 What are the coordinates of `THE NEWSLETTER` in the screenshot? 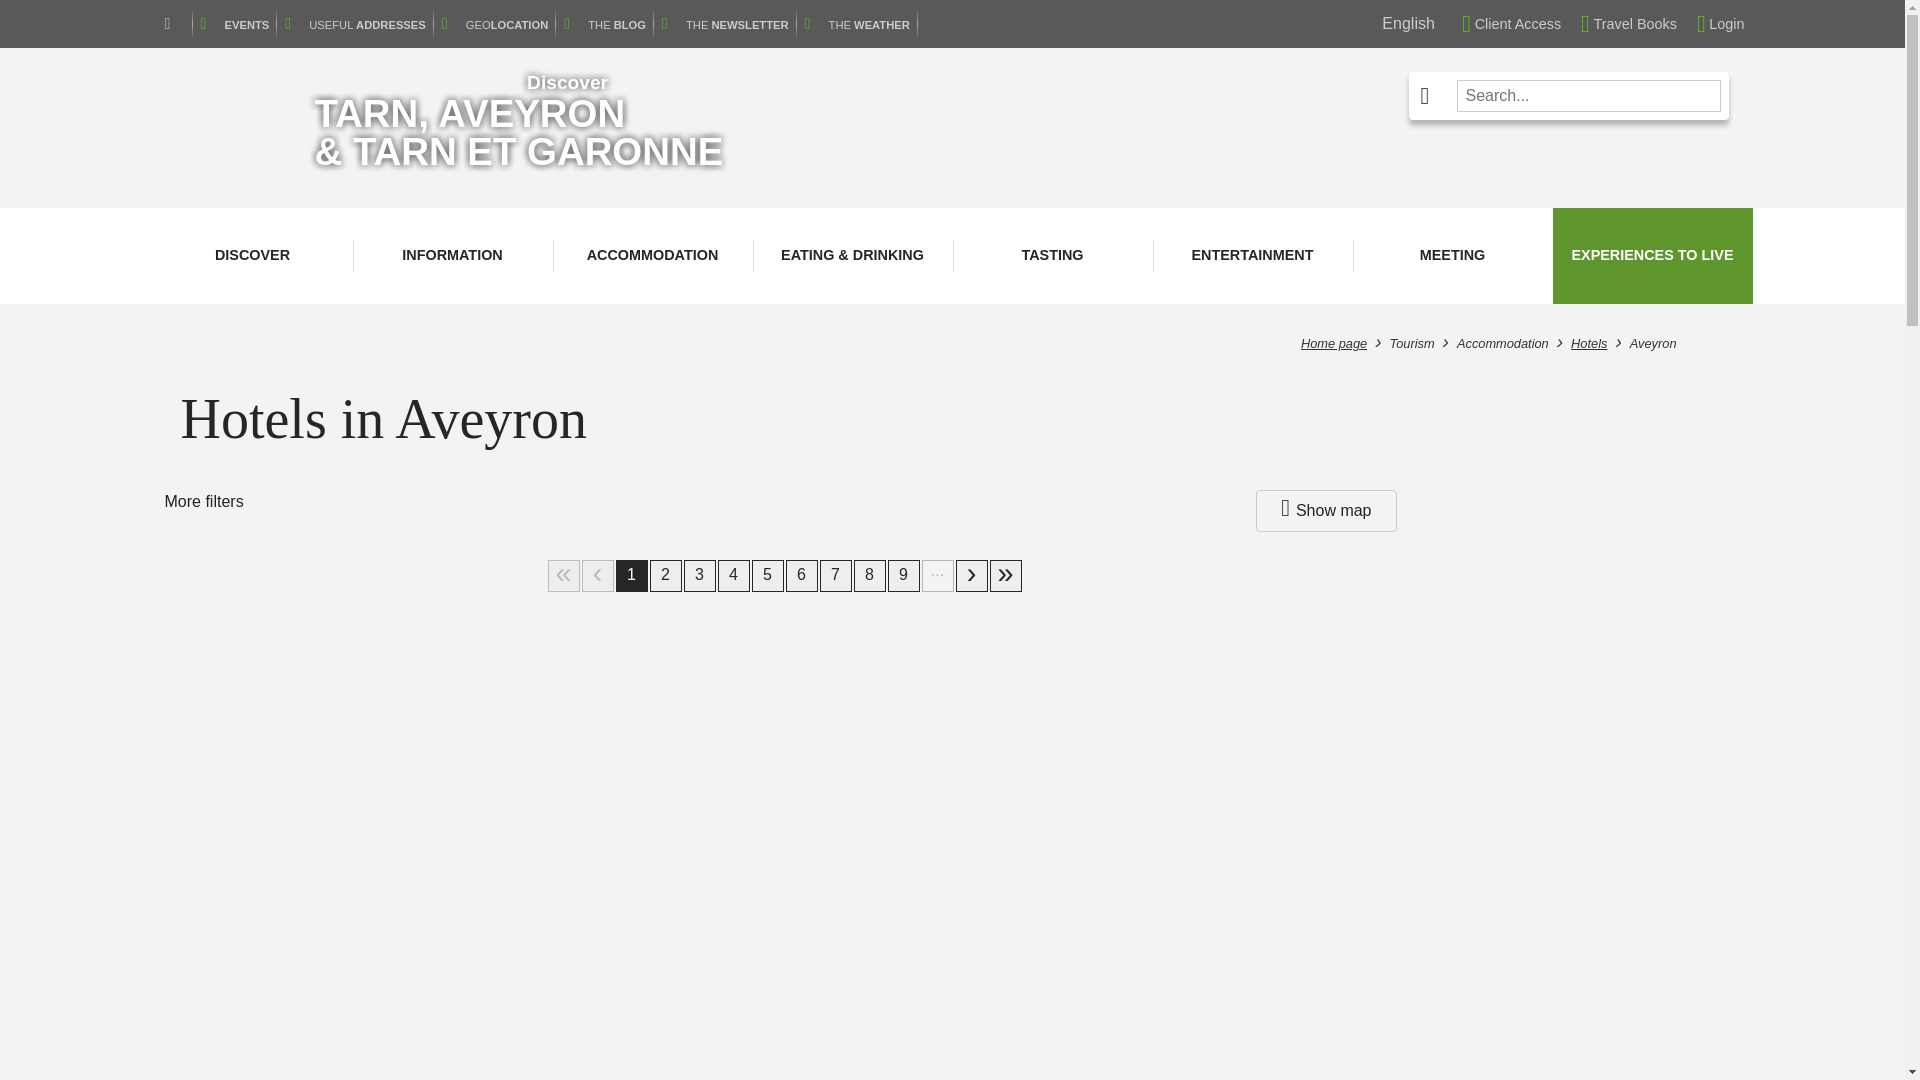 It's located at (725, 24).